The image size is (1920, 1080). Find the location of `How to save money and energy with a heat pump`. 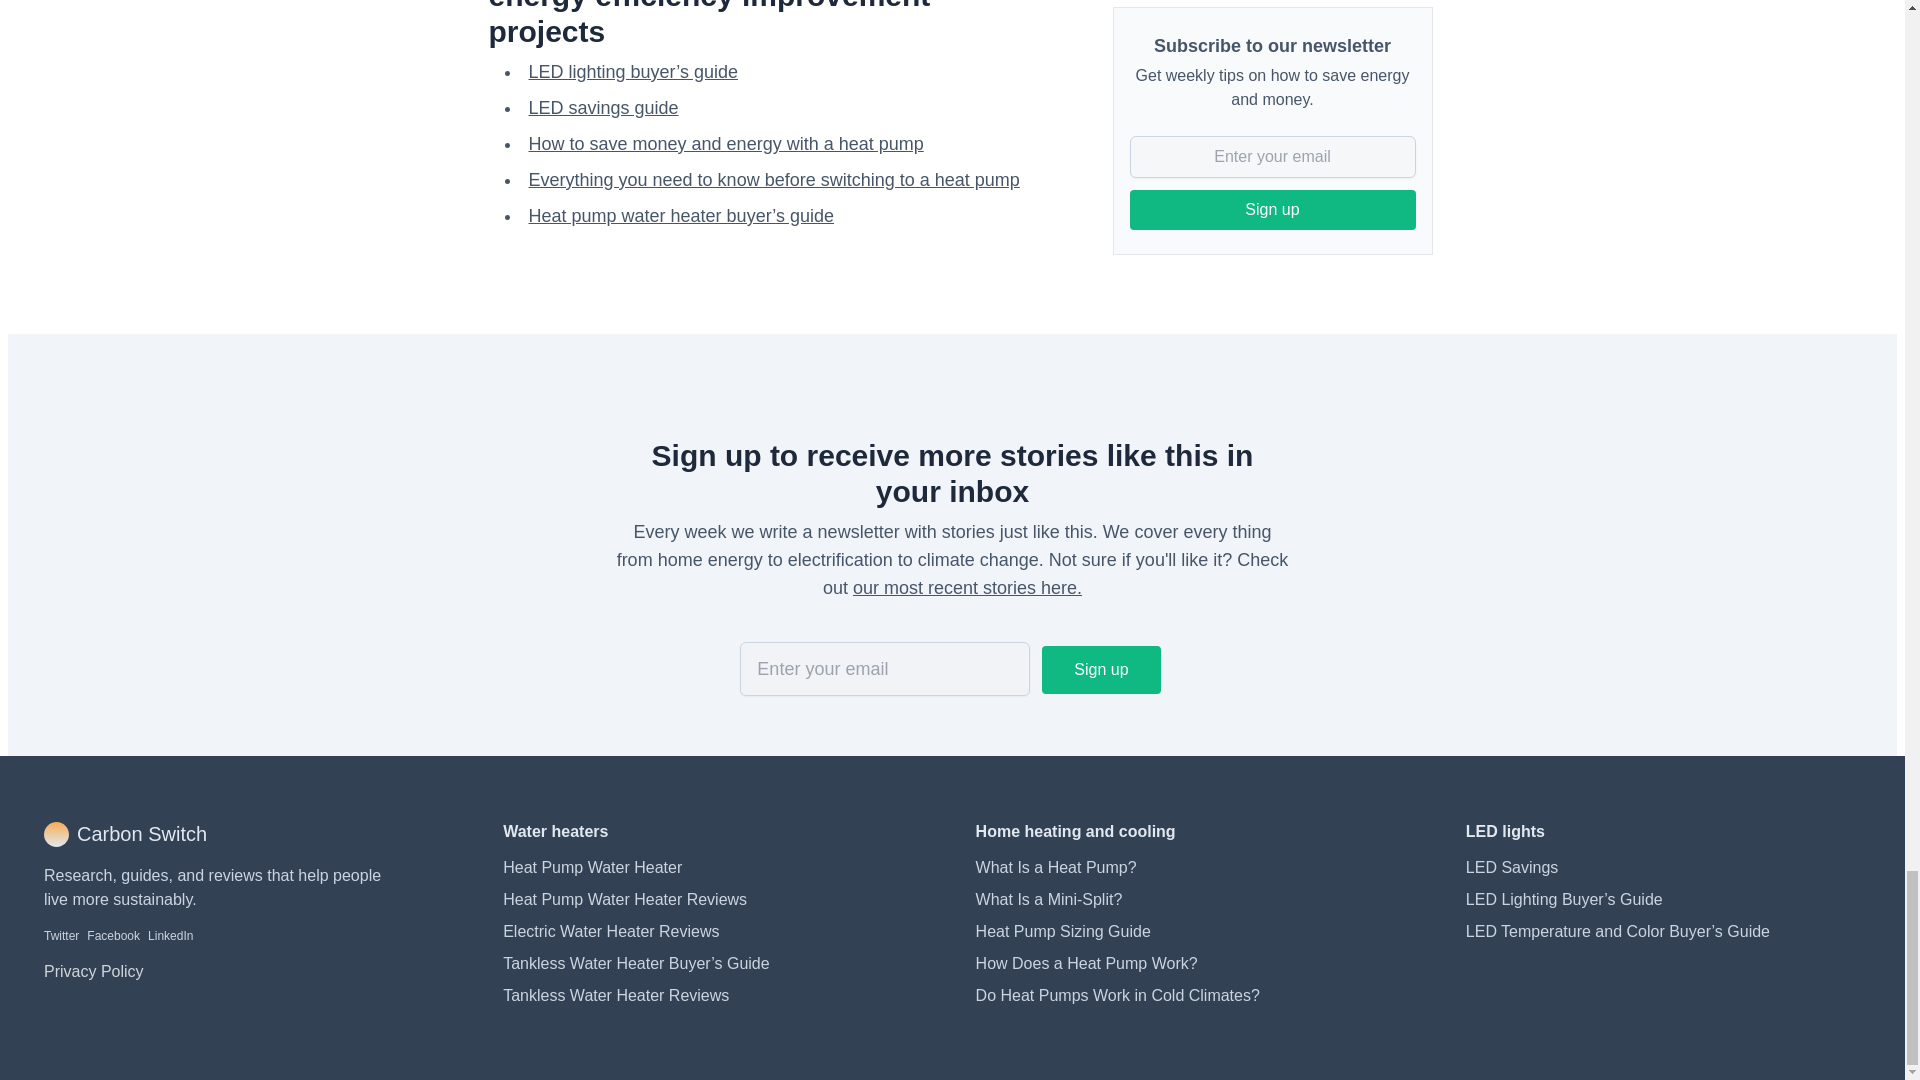

How to save money and energy with a heat pump is located at coordinates (726, 144).